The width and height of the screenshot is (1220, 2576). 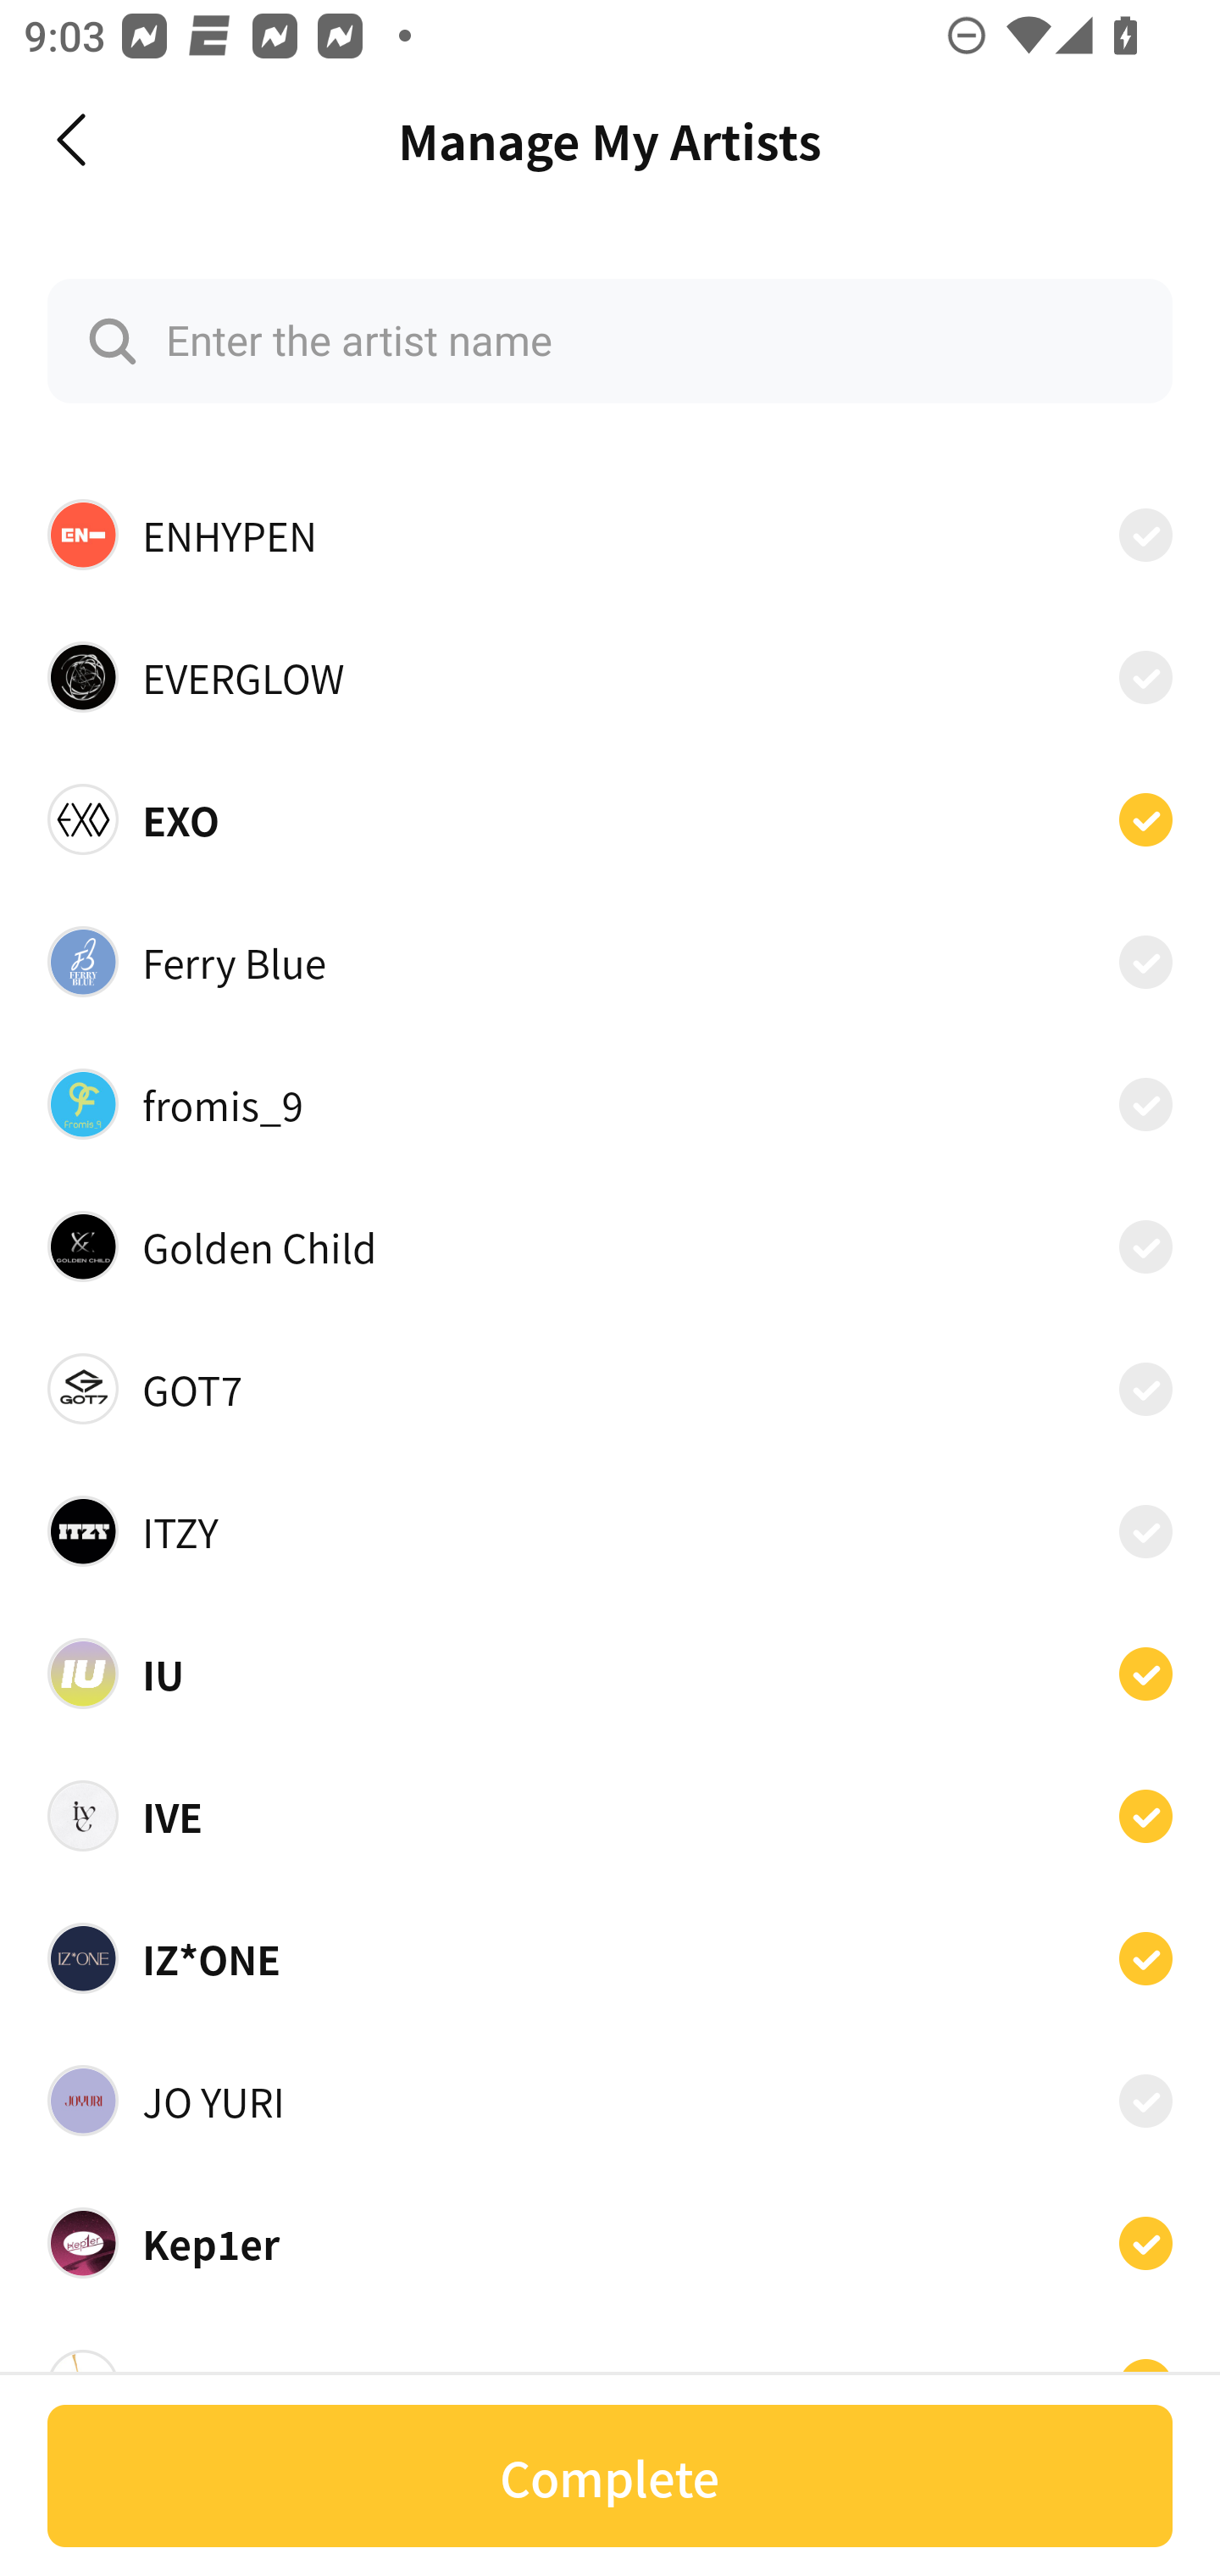 What do you see at coordinates (610, 1388) in the screenshot?
I see `GOT7` at bounding box center [610, 1388].